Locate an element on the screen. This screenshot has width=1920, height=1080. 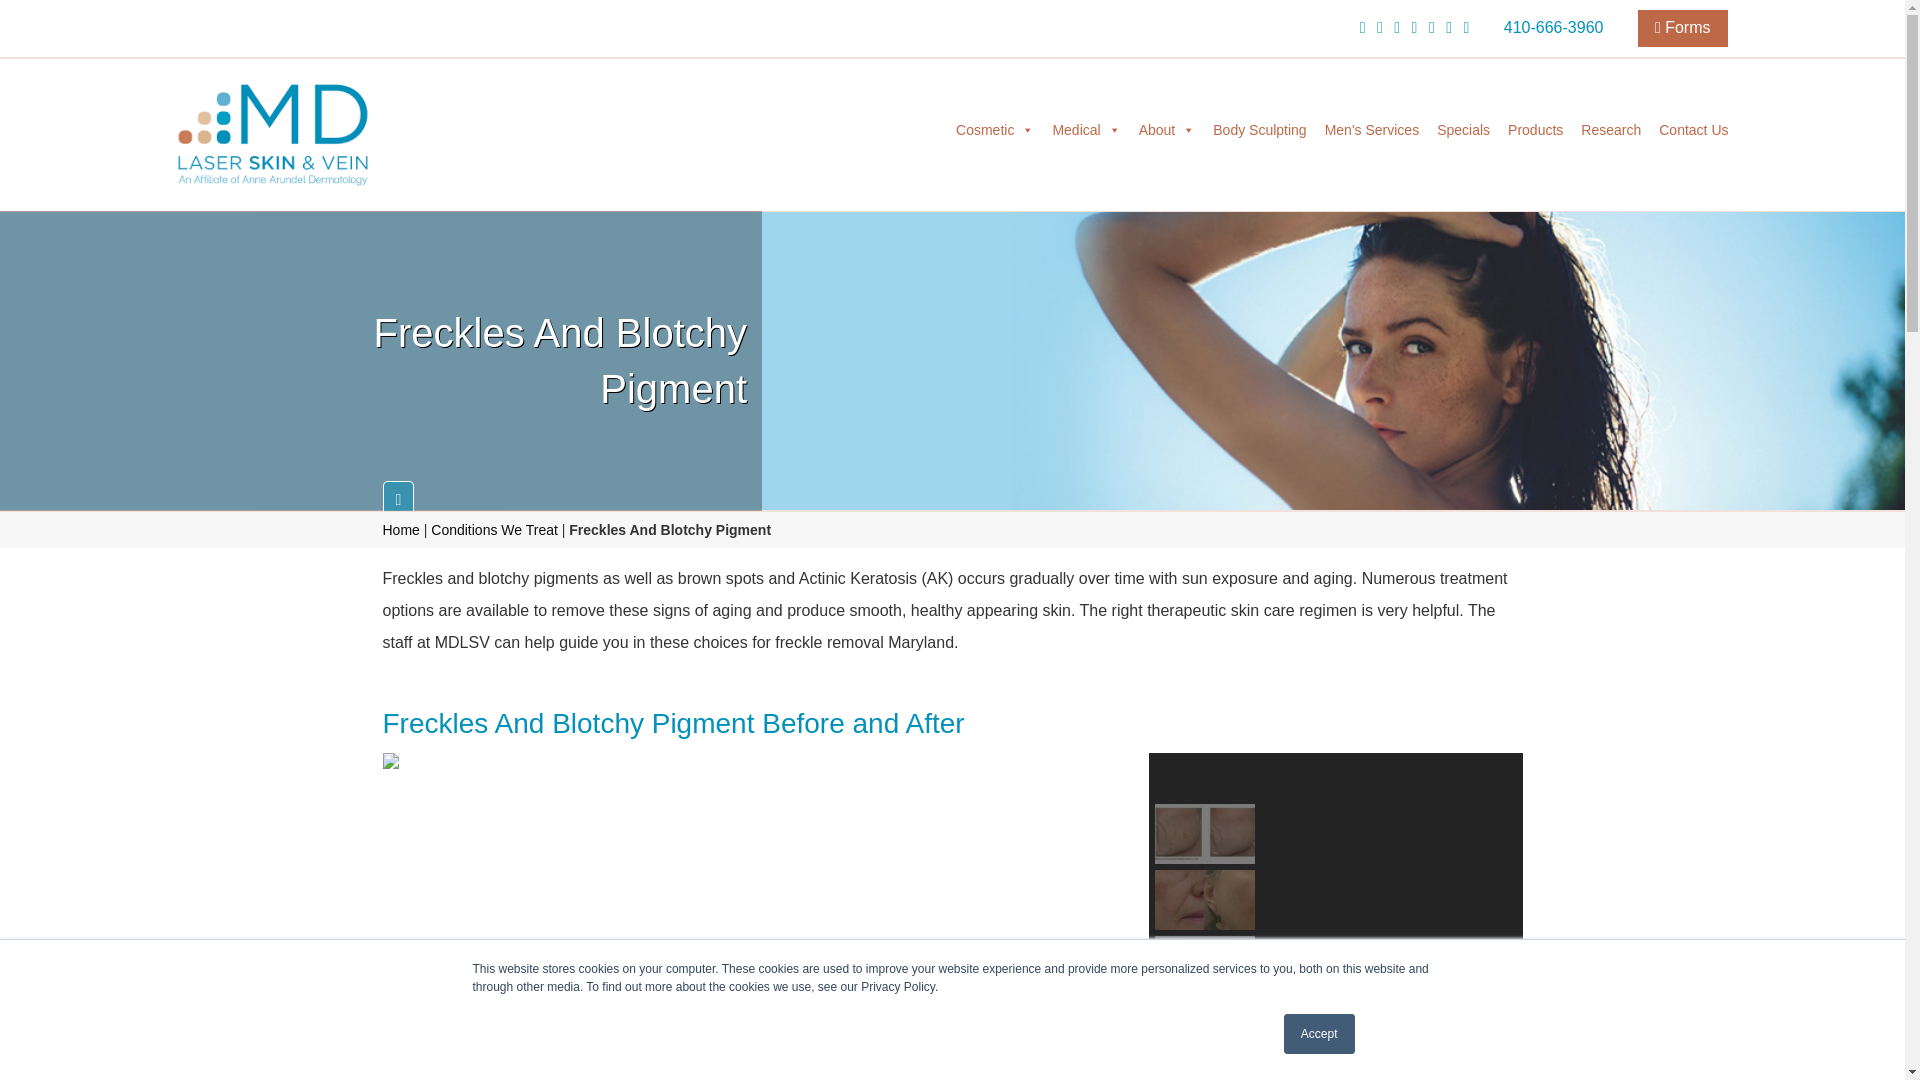
Cosmetic is located at coordinates (994, 130).